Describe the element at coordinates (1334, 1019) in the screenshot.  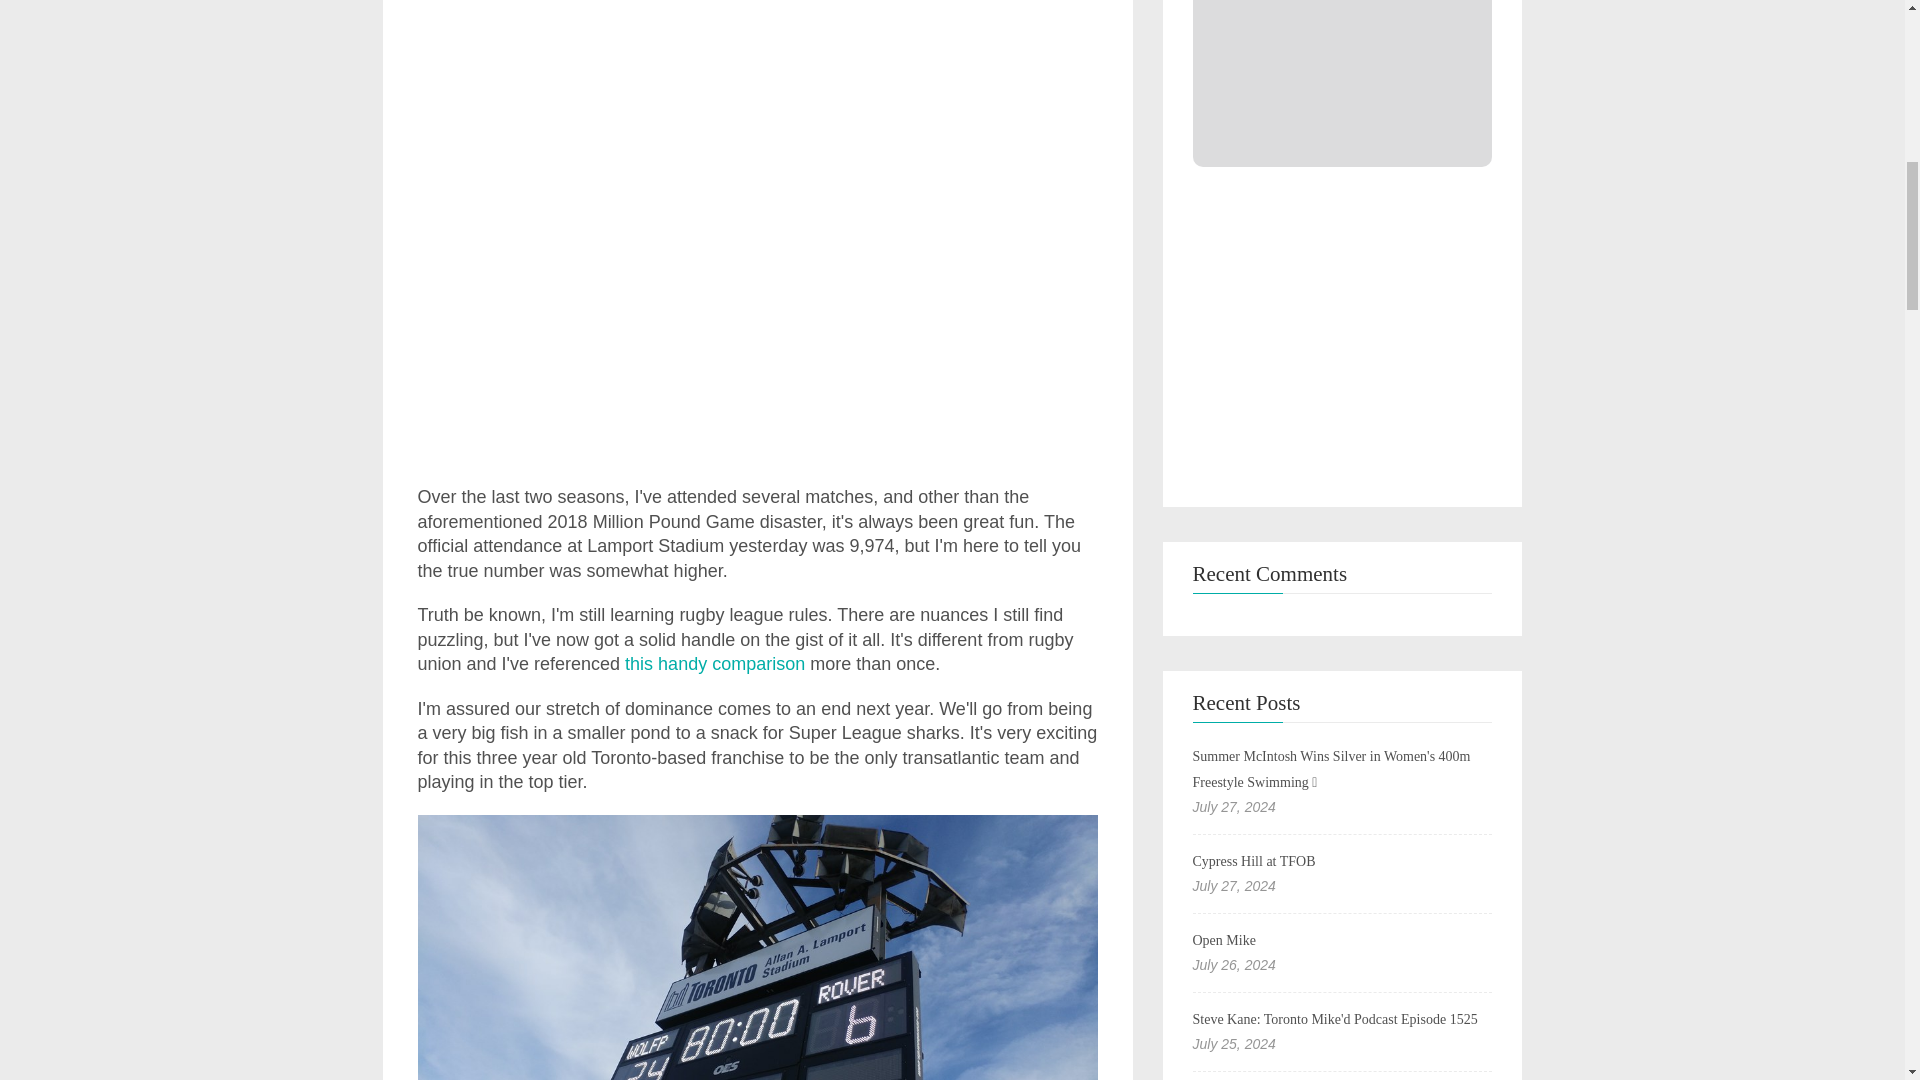
I see `Steve Kane: Toronto Mike'd Podcast Episode 1525` at that location.